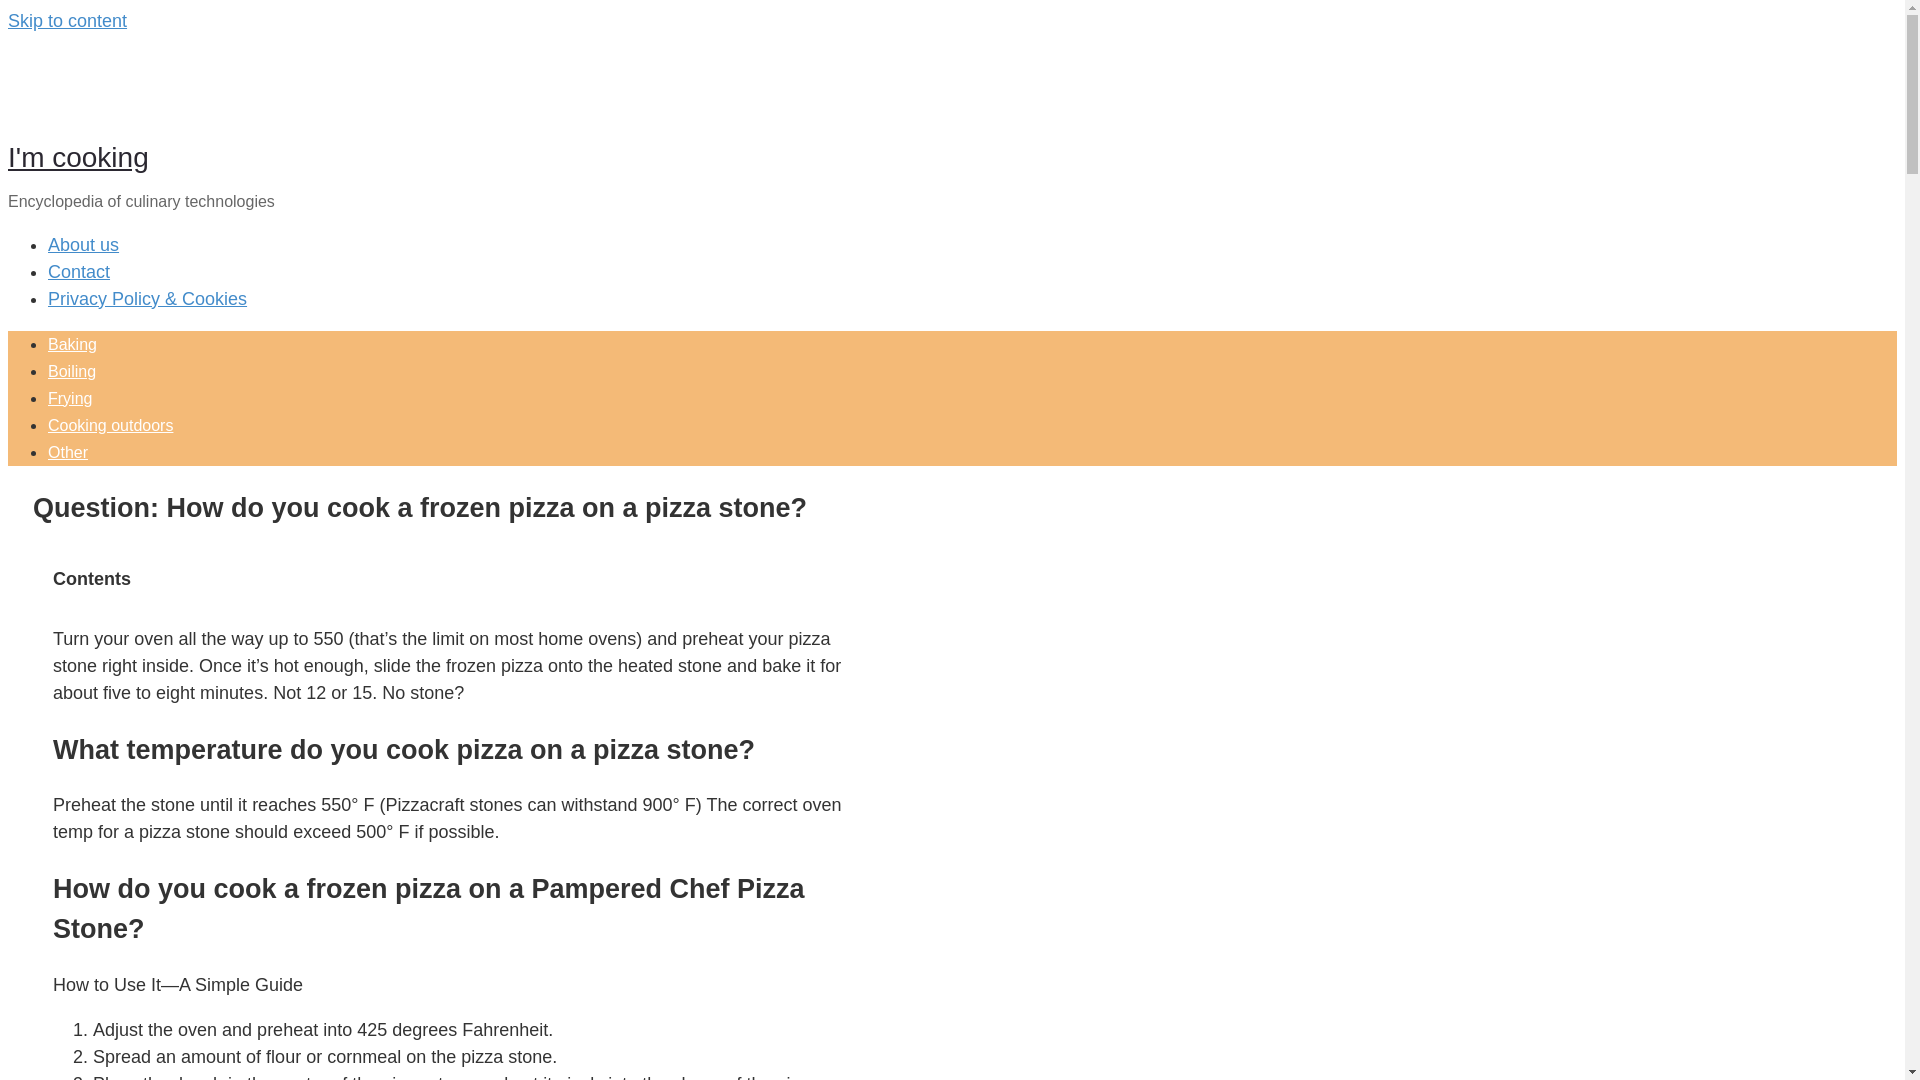 The height and width of the screenshot is (1080, 1920). Describe the element at coordinates (72, 371) in the screenshot. I see `Boiling` at that location.